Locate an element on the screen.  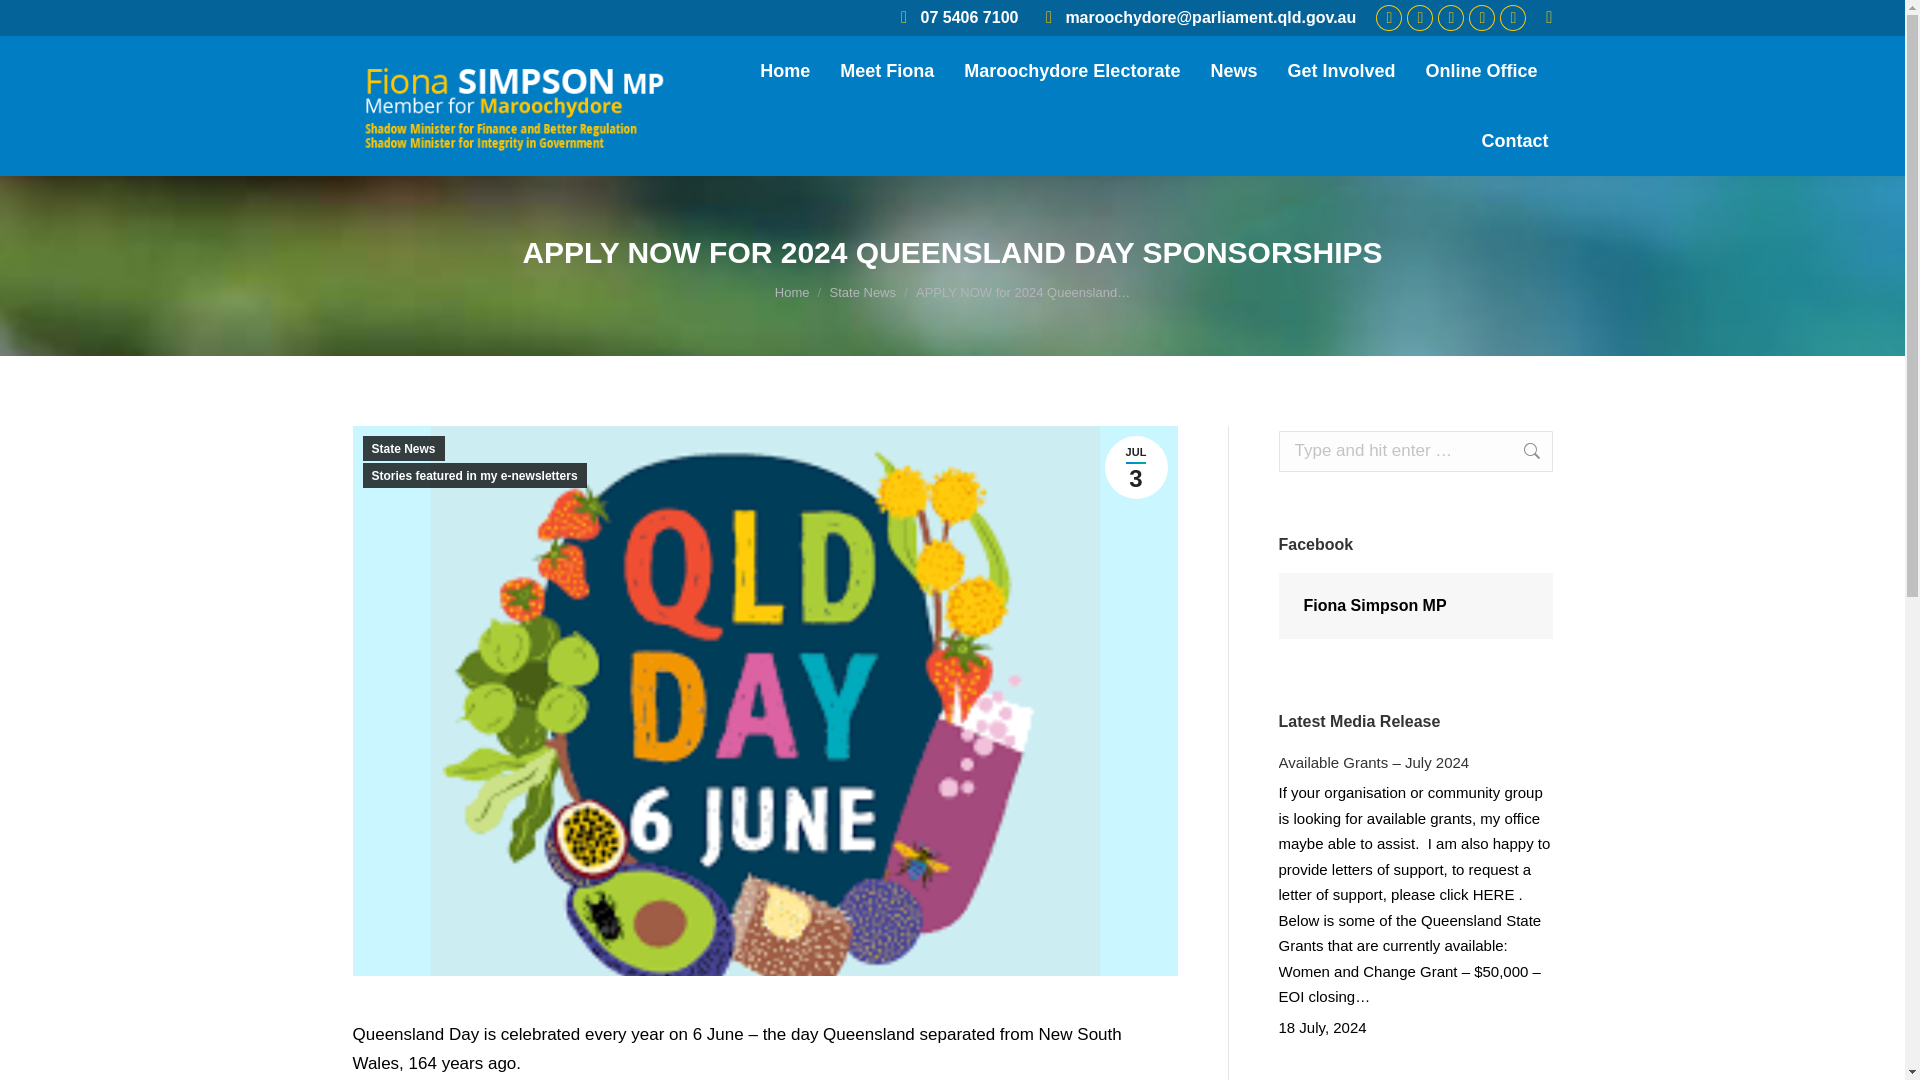
Instagram page opens in new window is located at coordinates (1420, 18).